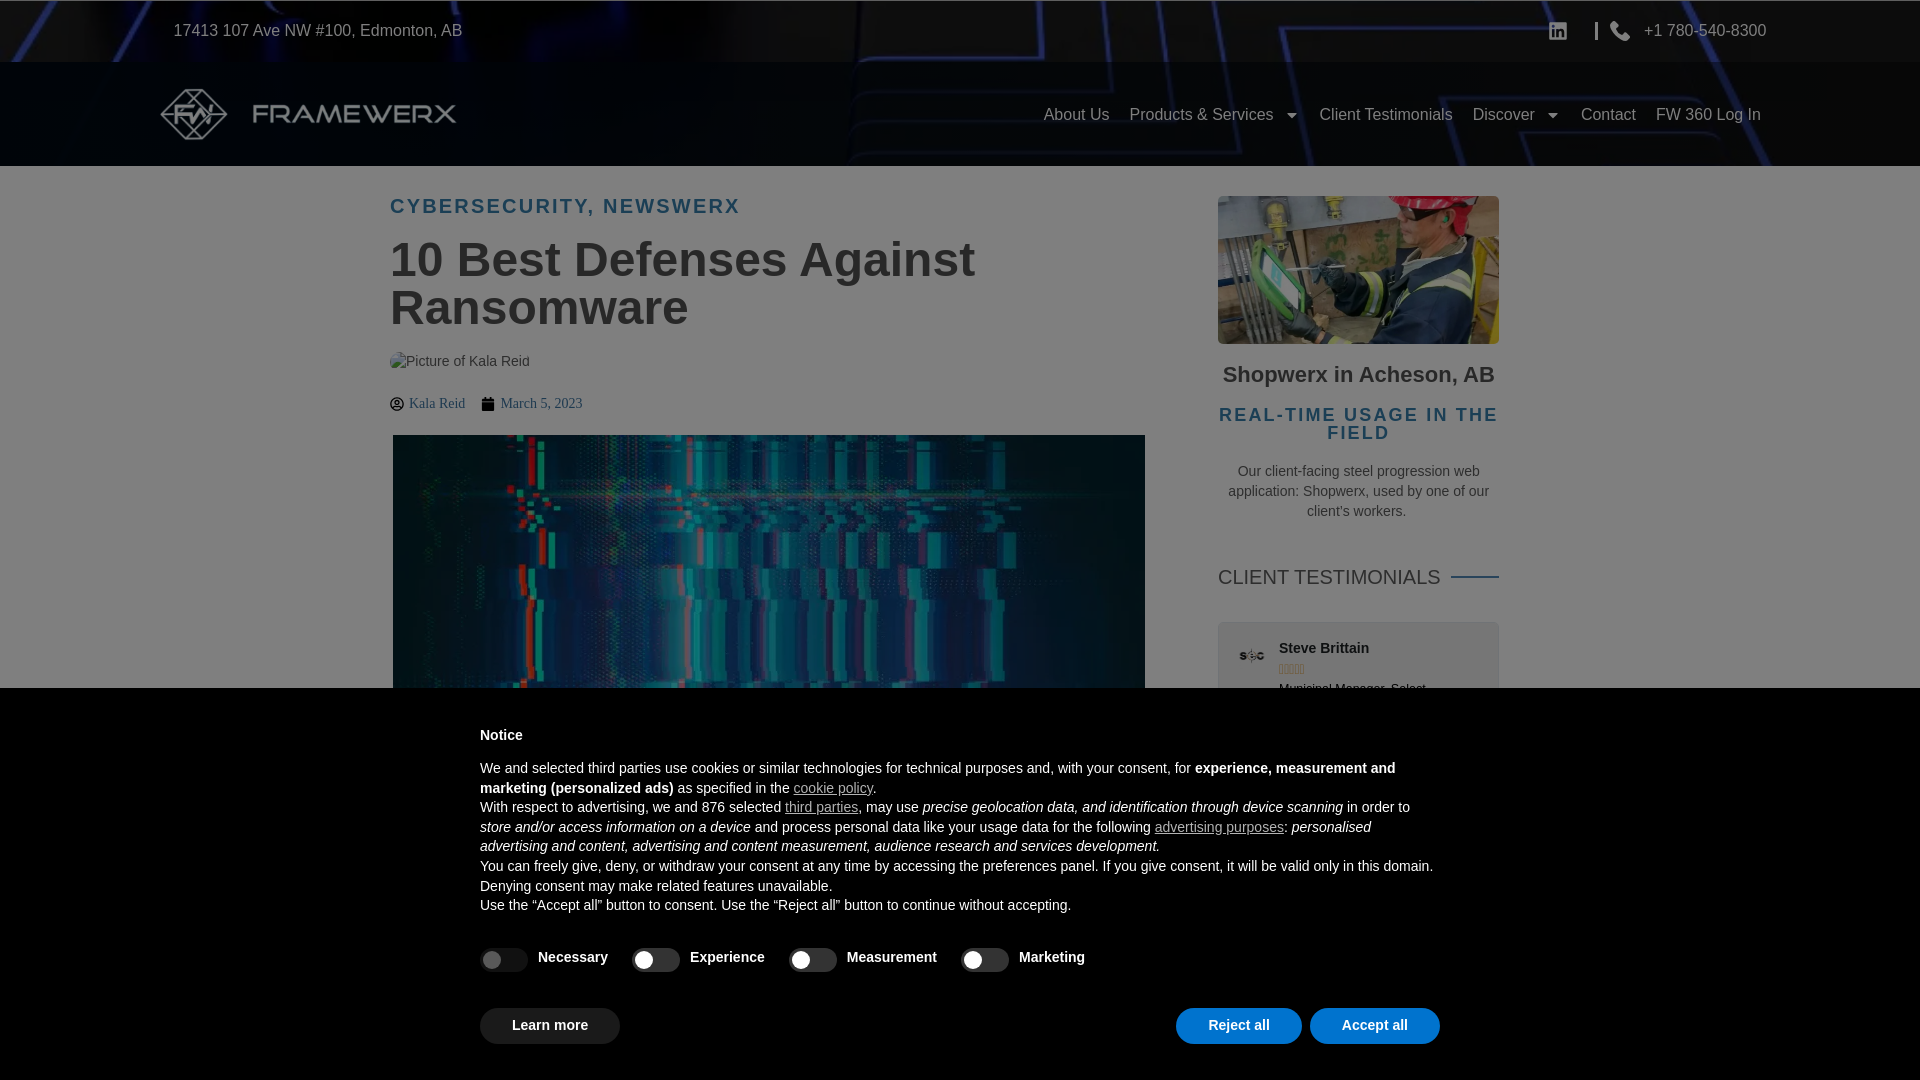 The height and width of the screenshot is (1080, 1920). I want to click on Discover, so click(1516, 114).